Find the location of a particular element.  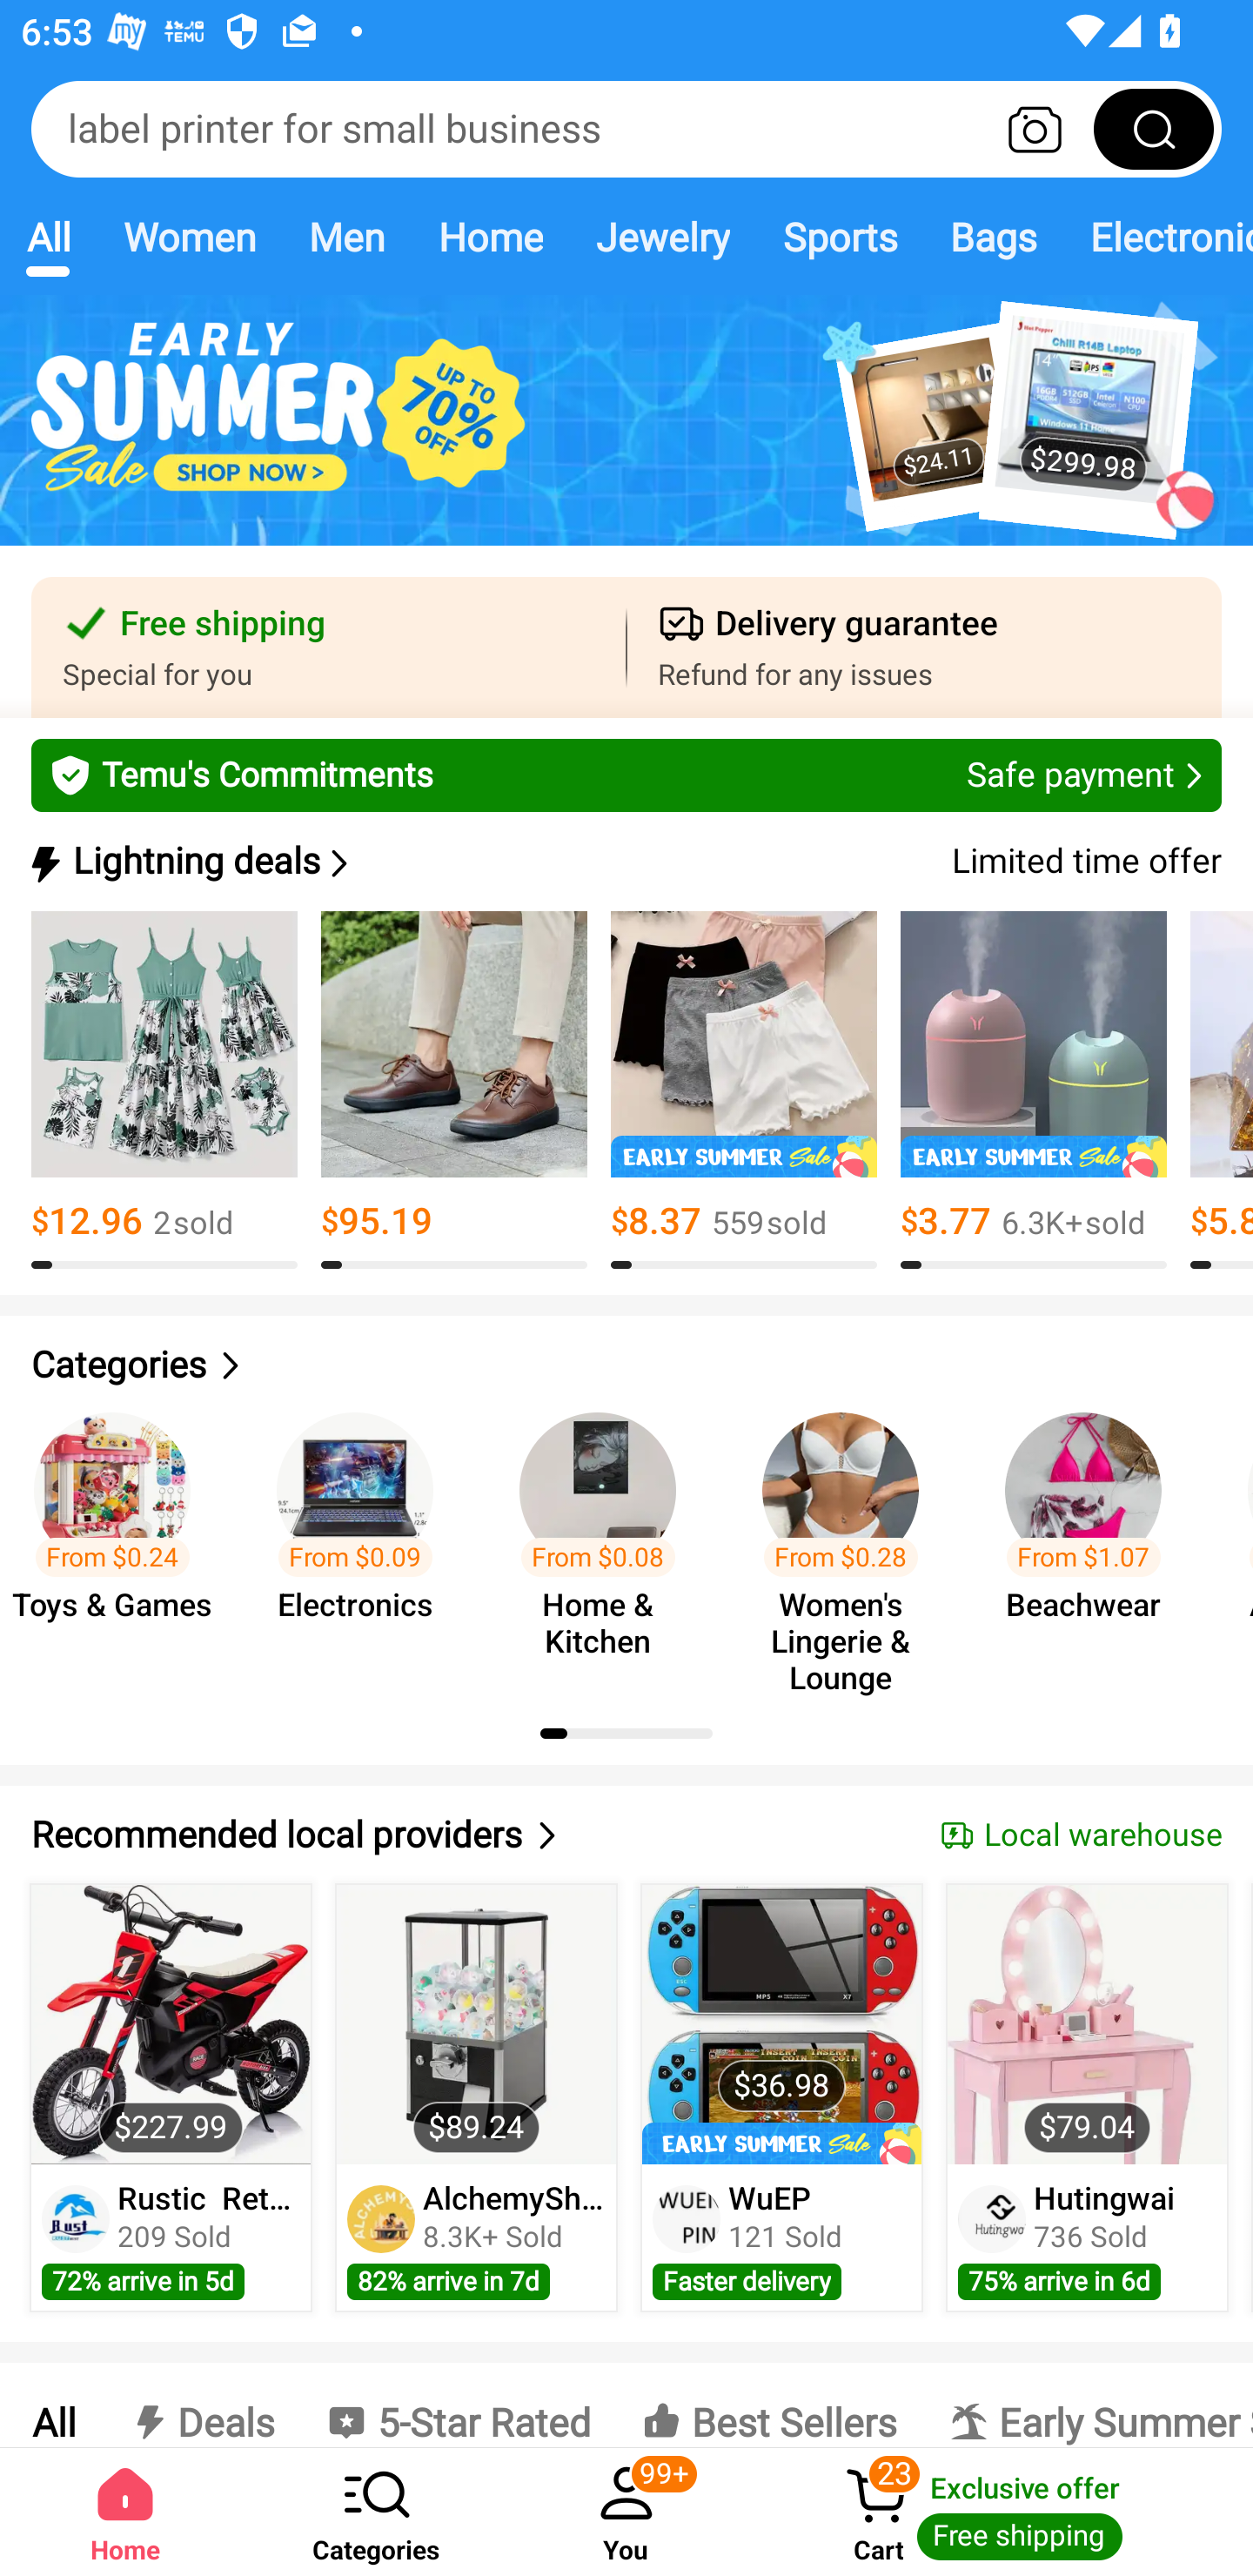

Lightning deals Lightning deals Limited time offer is located at coordinates (624, 862).